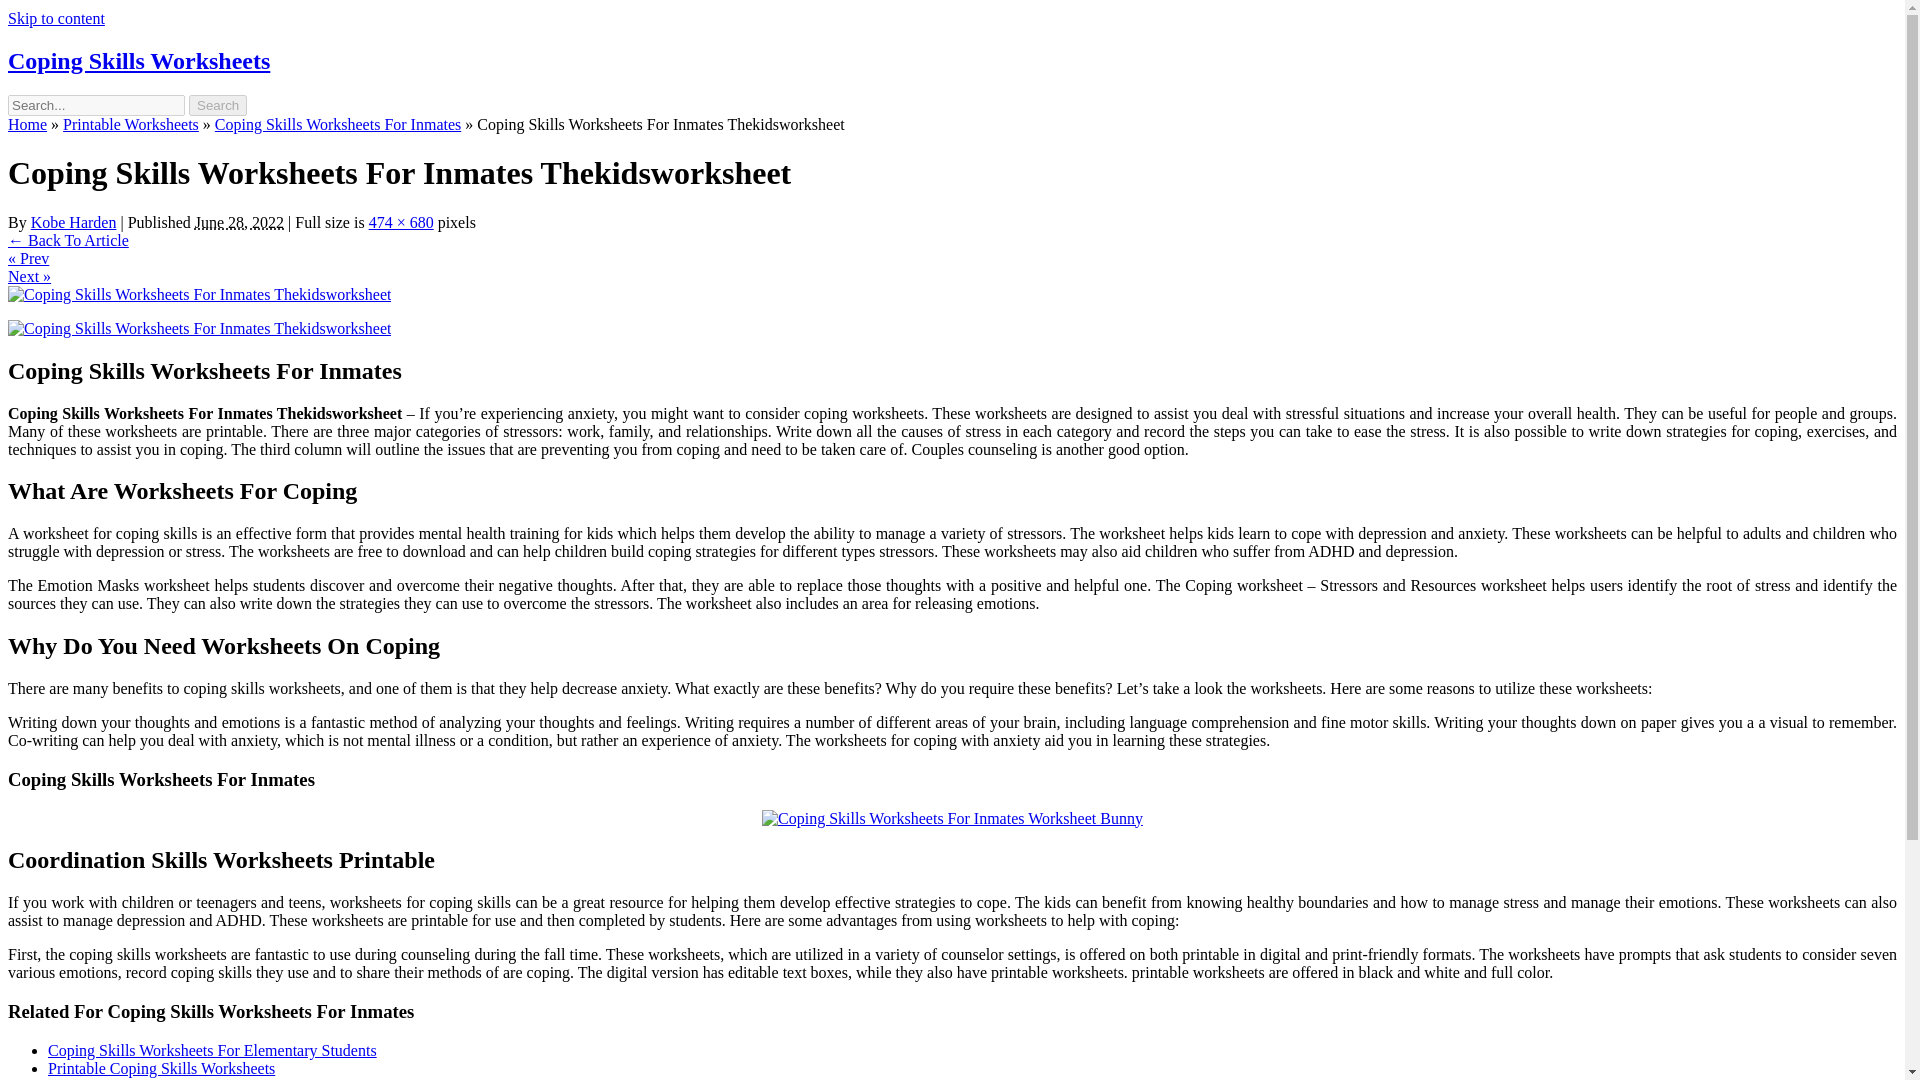  I want to click on Skip to content, so click(56, 18).